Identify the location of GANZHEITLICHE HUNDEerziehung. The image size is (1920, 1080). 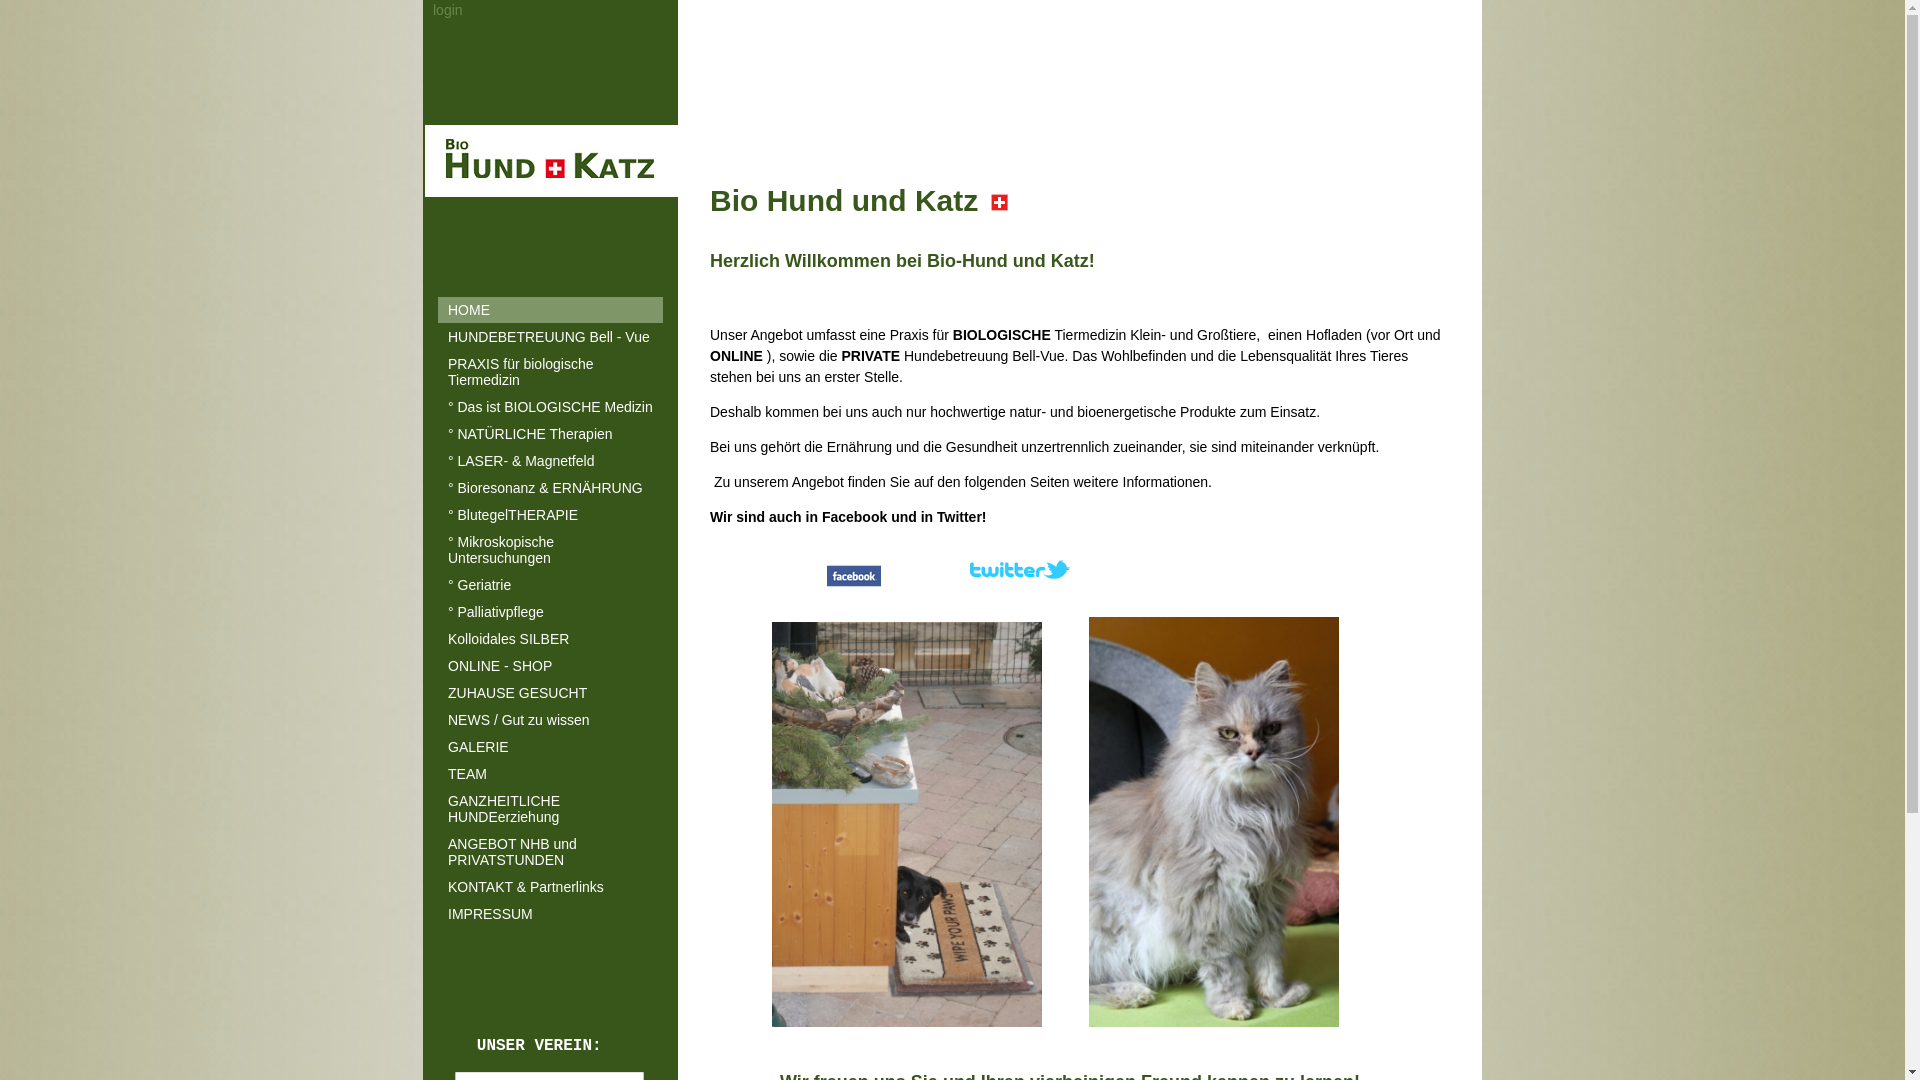
(550, 809).